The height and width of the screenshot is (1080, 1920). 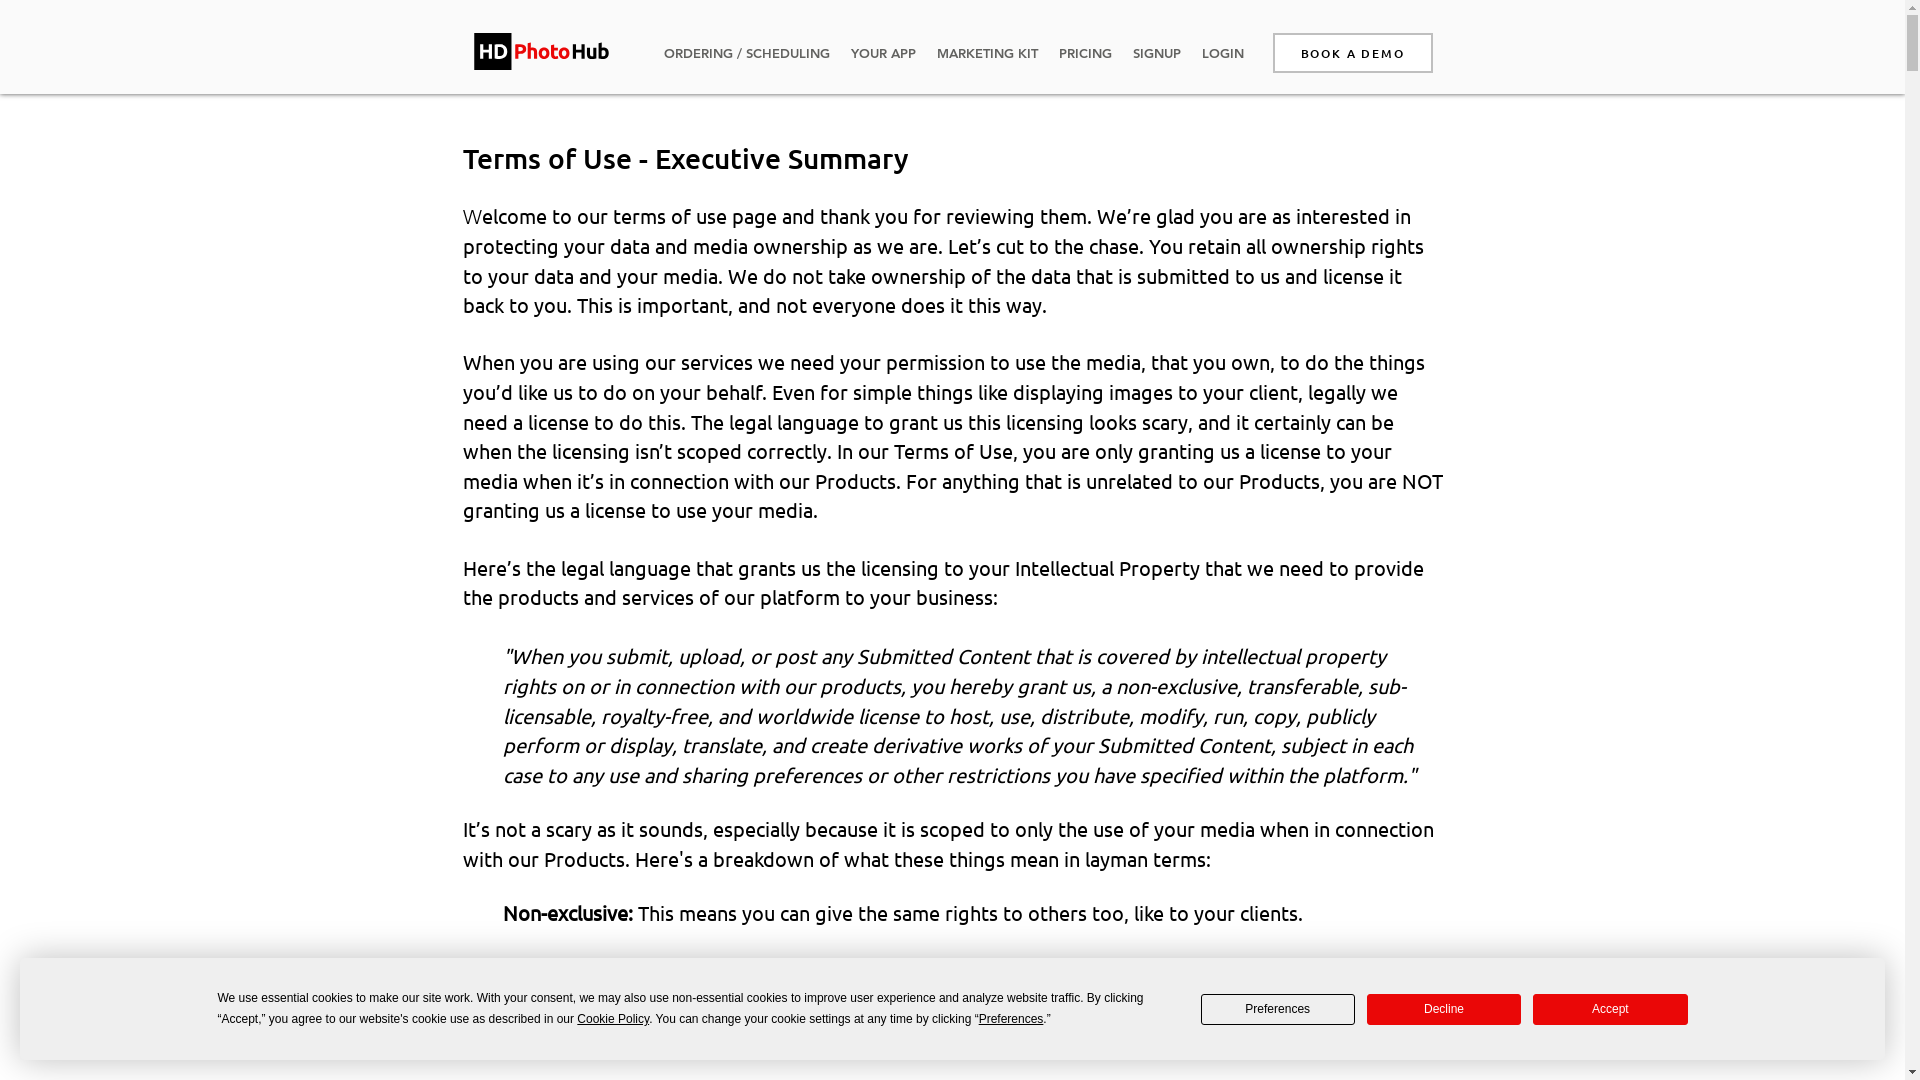 I want to click on BOOK A DEMO, so click(x=1352, y=53).